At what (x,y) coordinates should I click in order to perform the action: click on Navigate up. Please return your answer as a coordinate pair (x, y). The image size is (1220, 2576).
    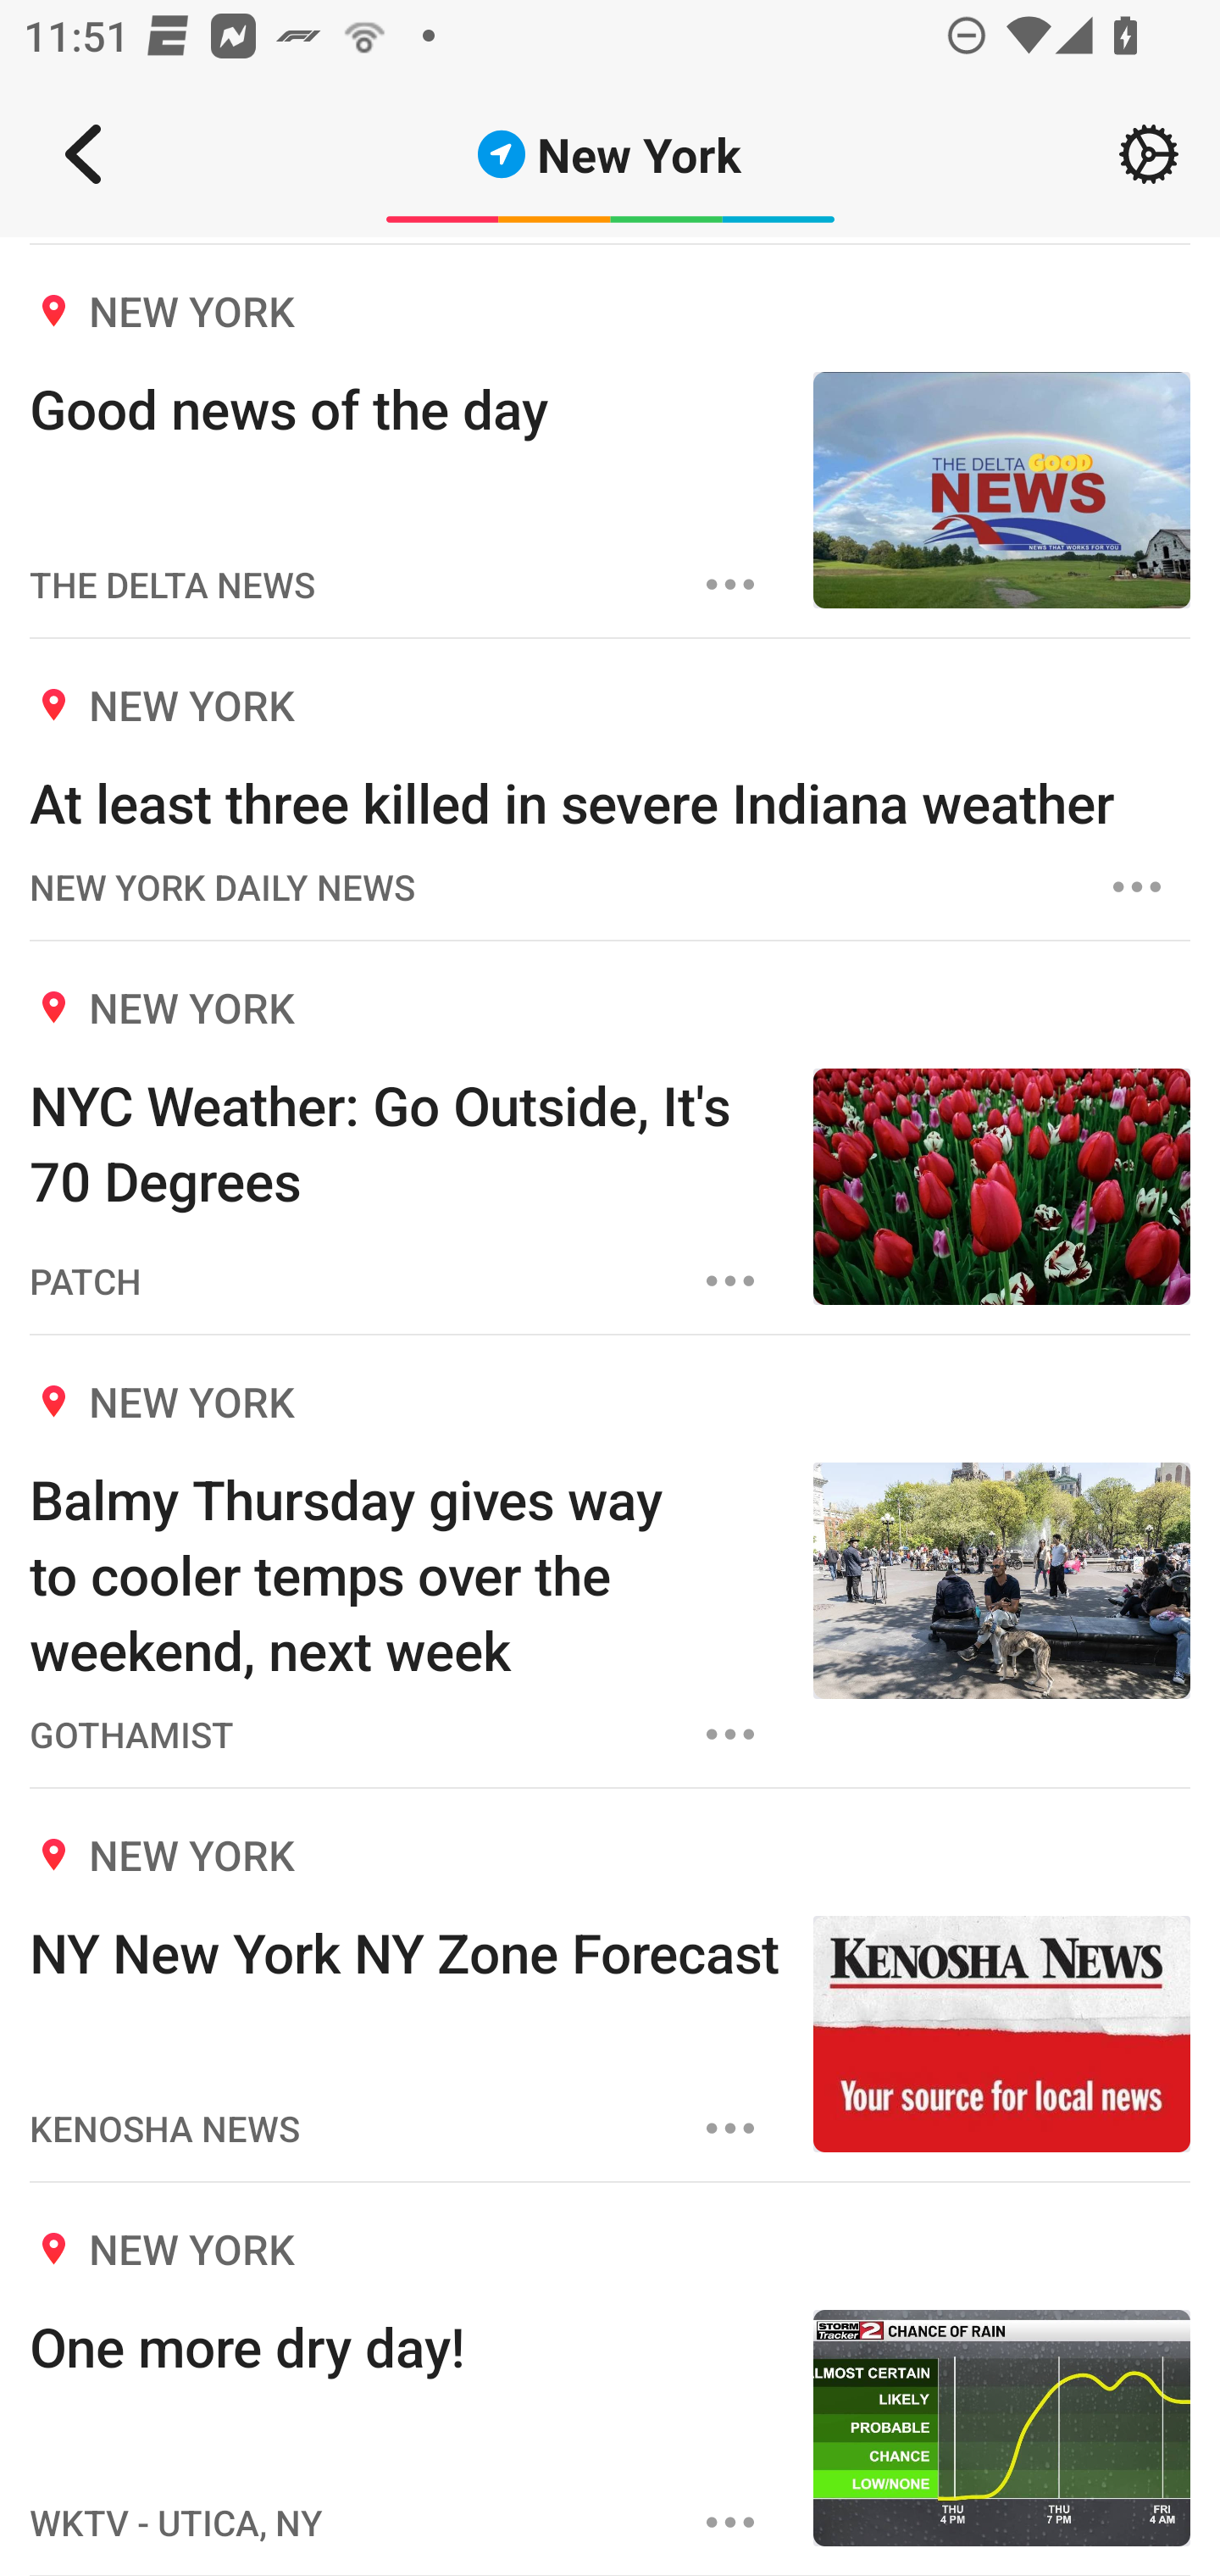
    Looking at the image, I should click on (83, 154).